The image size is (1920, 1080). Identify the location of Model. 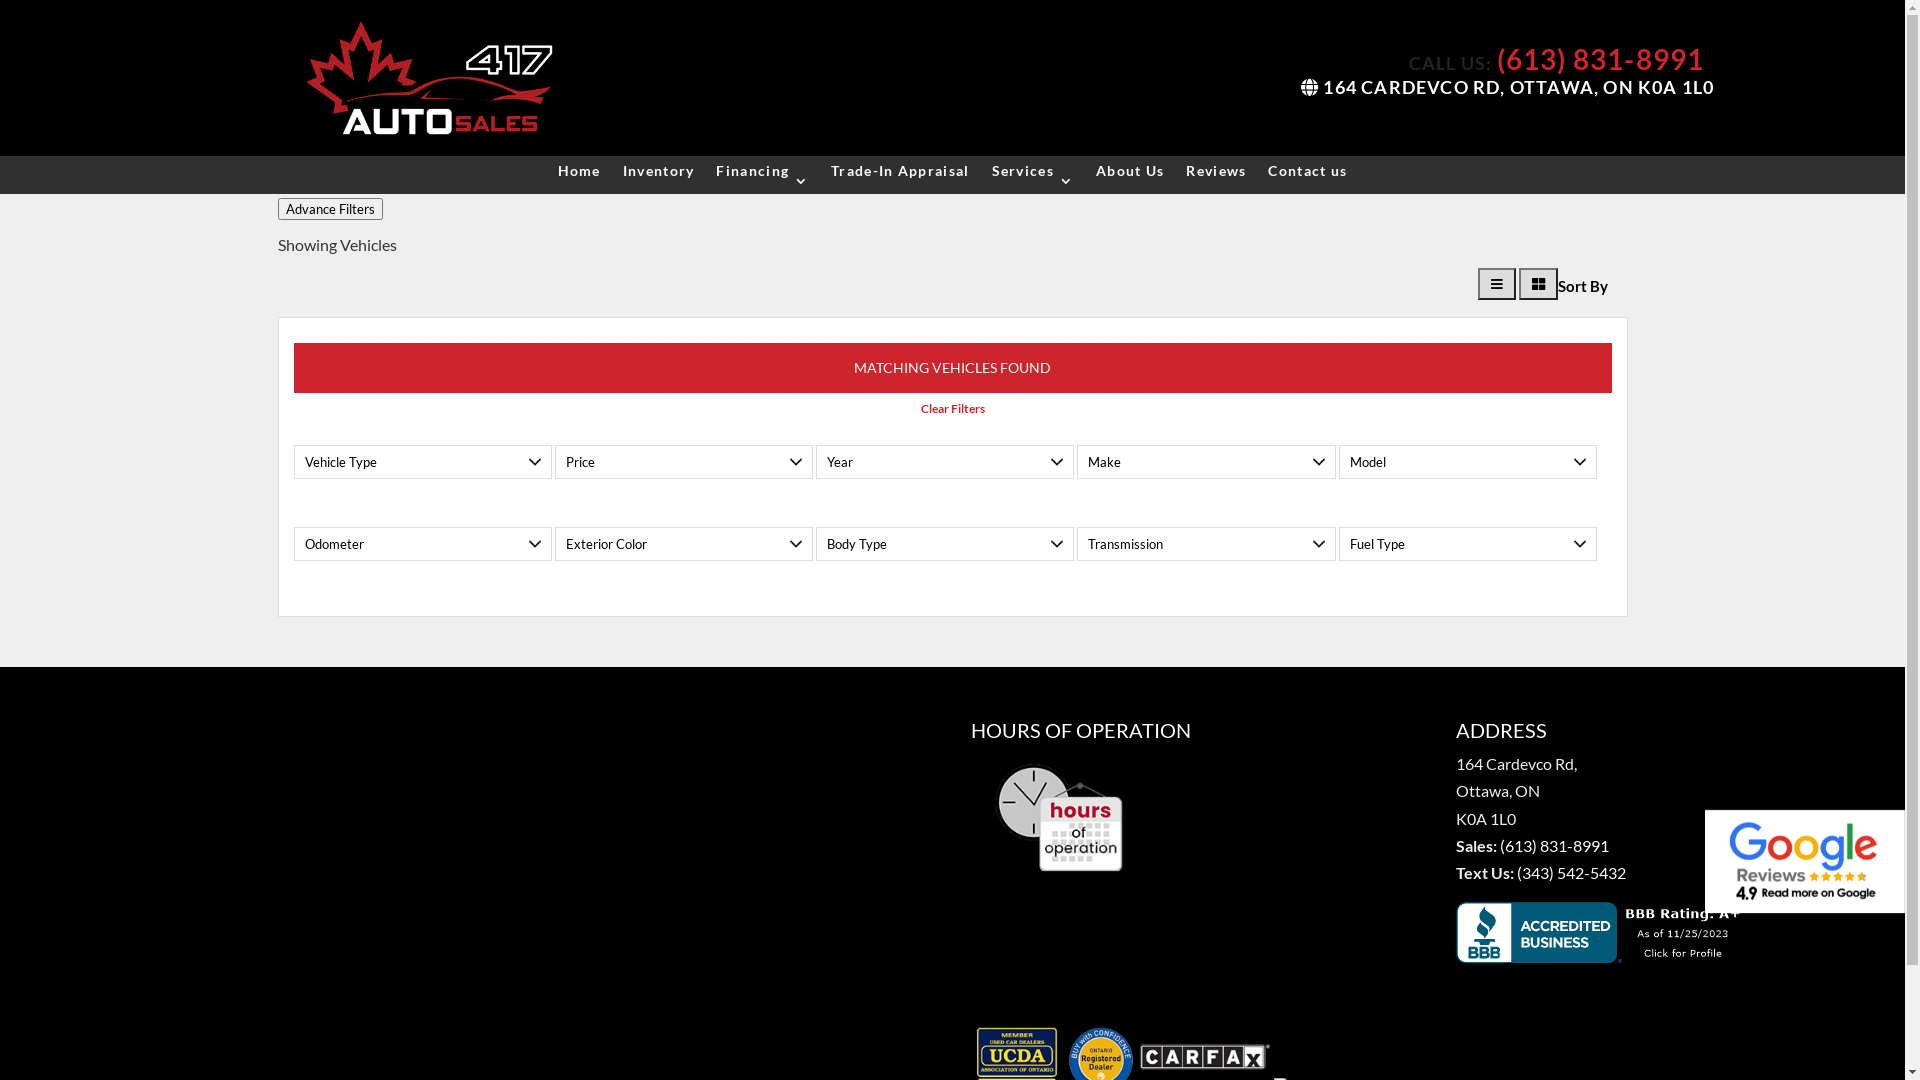
(1468, 462).